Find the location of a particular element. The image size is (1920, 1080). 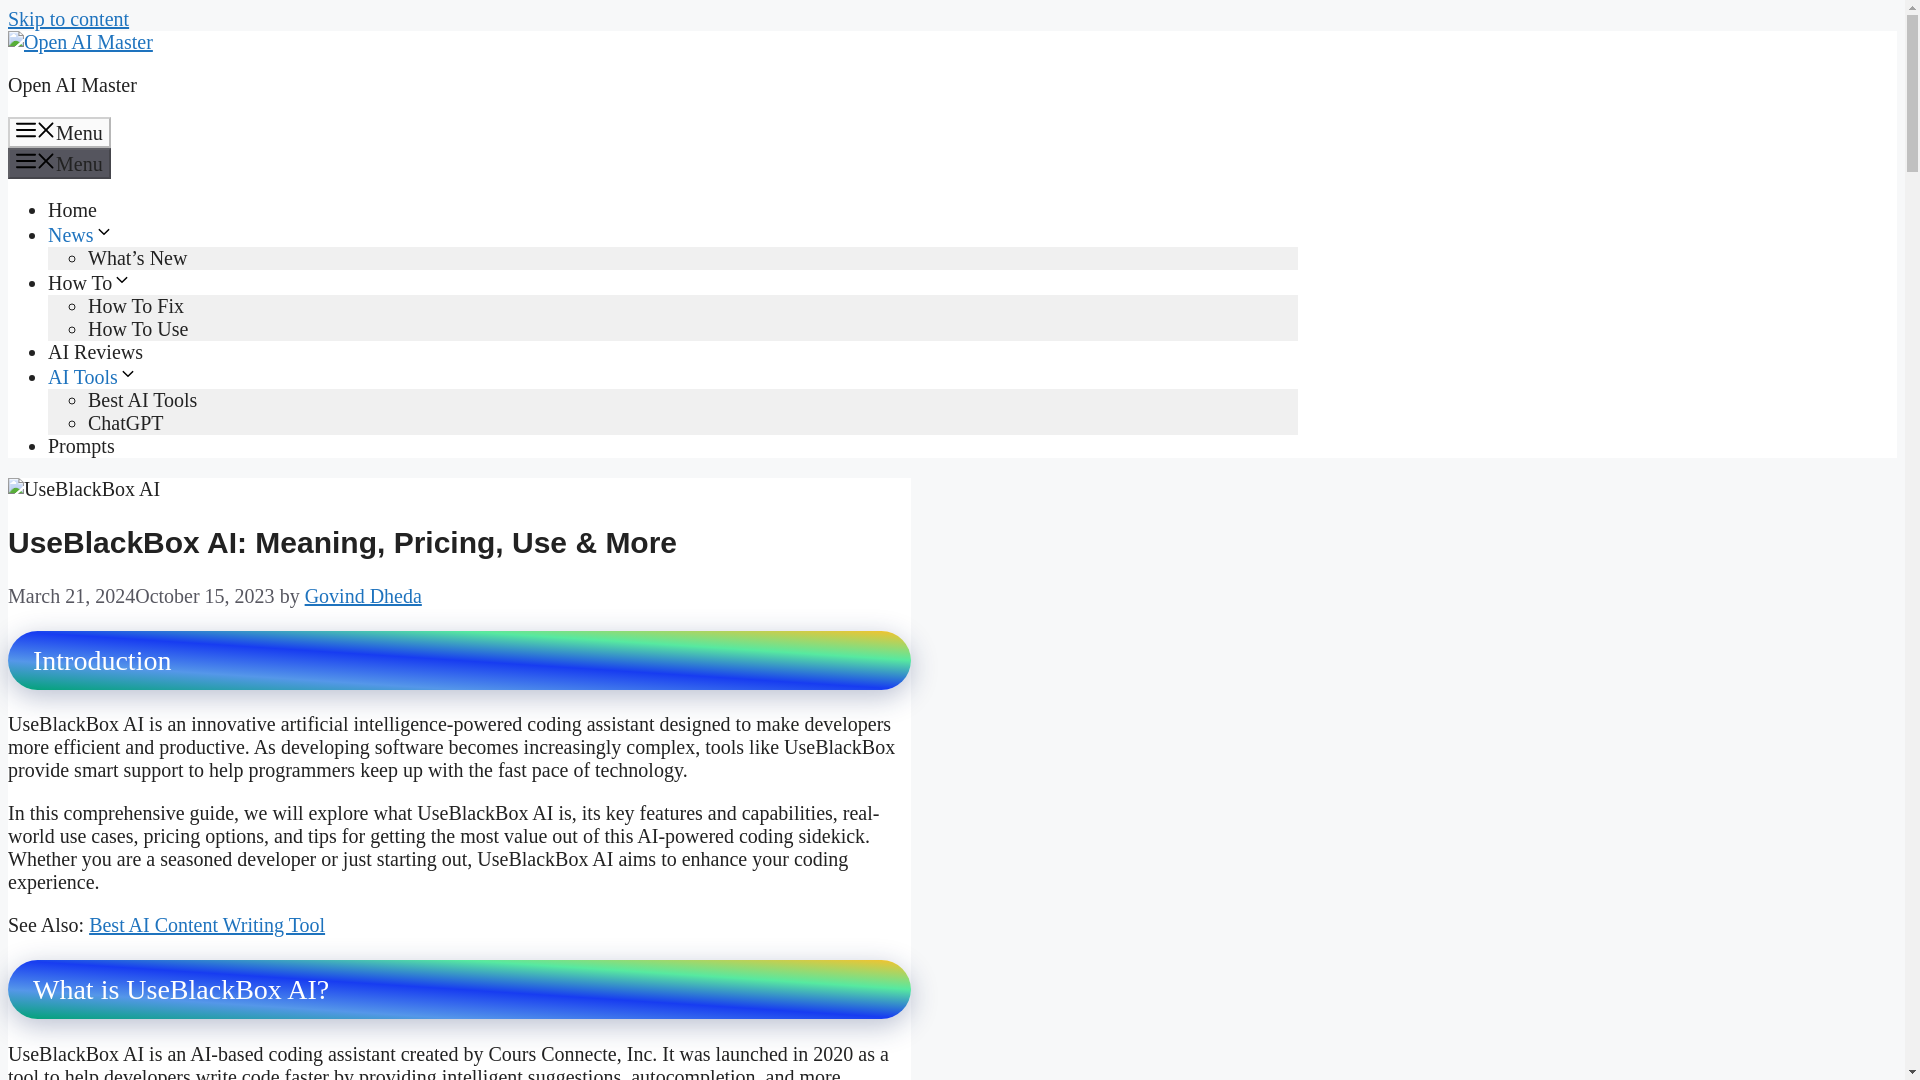

How To Use is located at coordinates (138, 328).